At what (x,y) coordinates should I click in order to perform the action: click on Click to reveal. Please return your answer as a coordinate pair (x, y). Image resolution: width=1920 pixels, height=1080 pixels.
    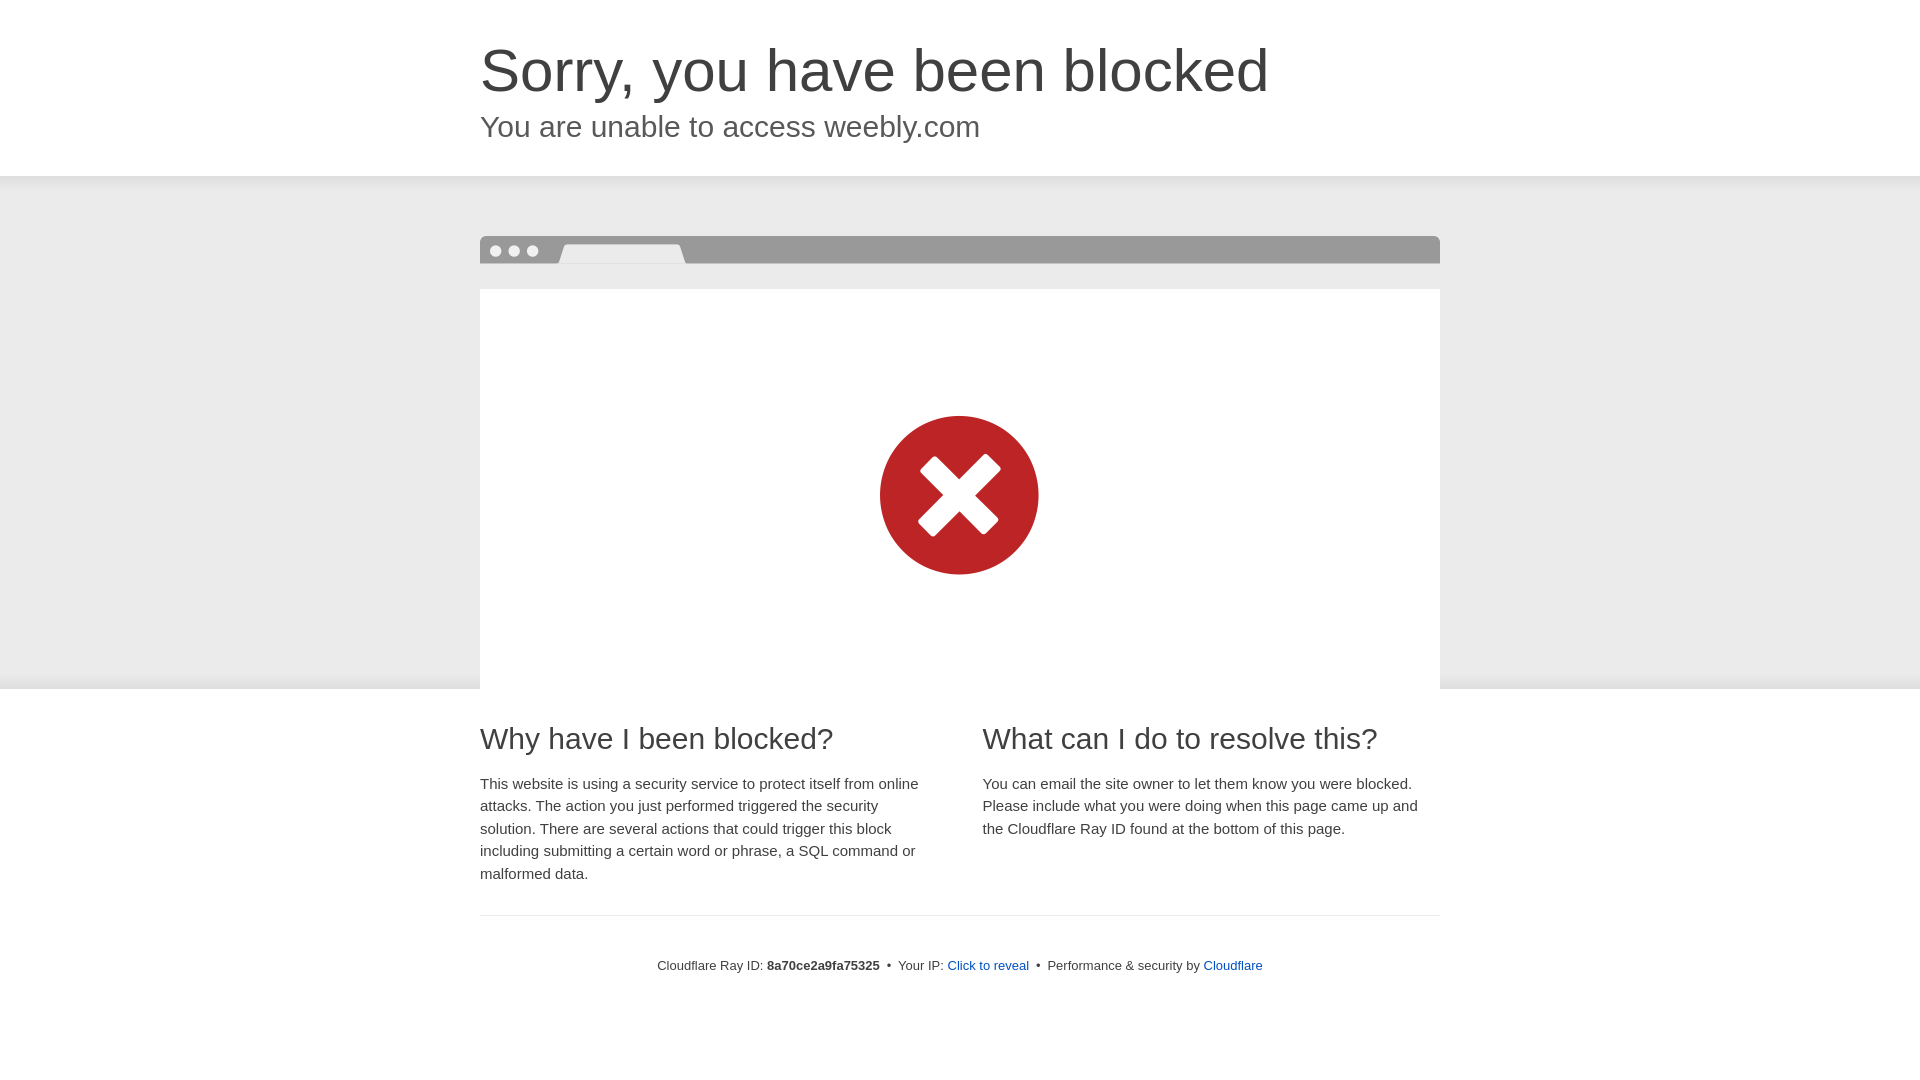
    Looking at the image, I should click on (988, 966).